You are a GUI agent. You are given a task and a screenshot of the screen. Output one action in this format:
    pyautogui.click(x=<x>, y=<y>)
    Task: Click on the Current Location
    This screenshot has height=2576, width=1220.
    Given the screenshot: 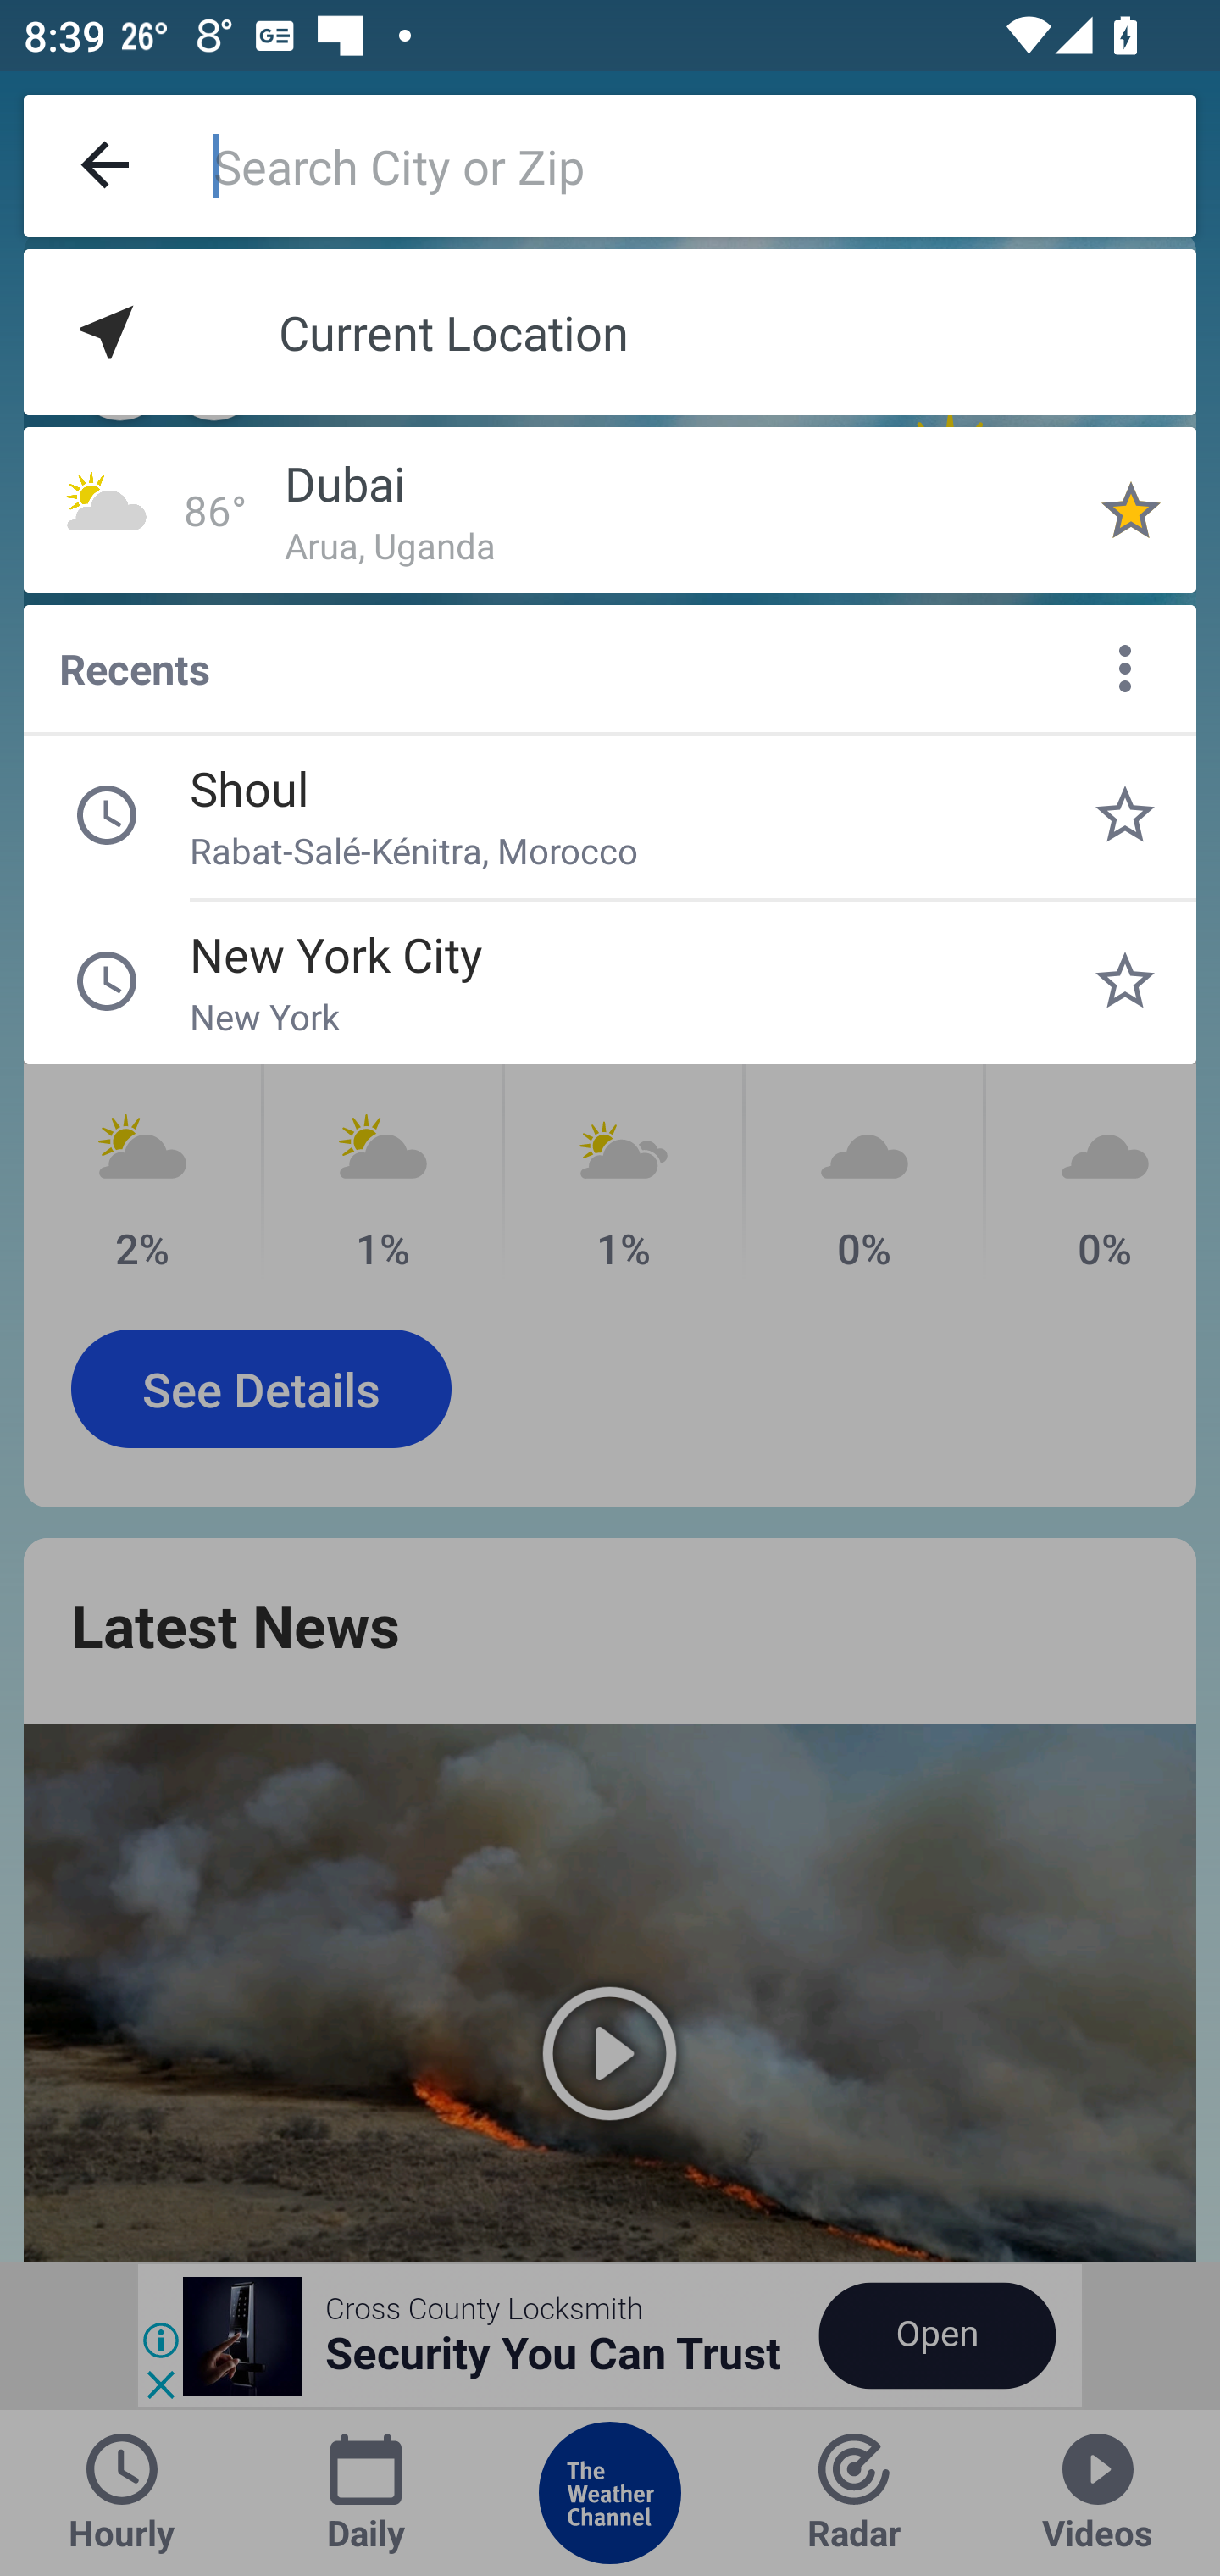 What is the action you would take?
    pyautogui.click(x=610, y=332)
    